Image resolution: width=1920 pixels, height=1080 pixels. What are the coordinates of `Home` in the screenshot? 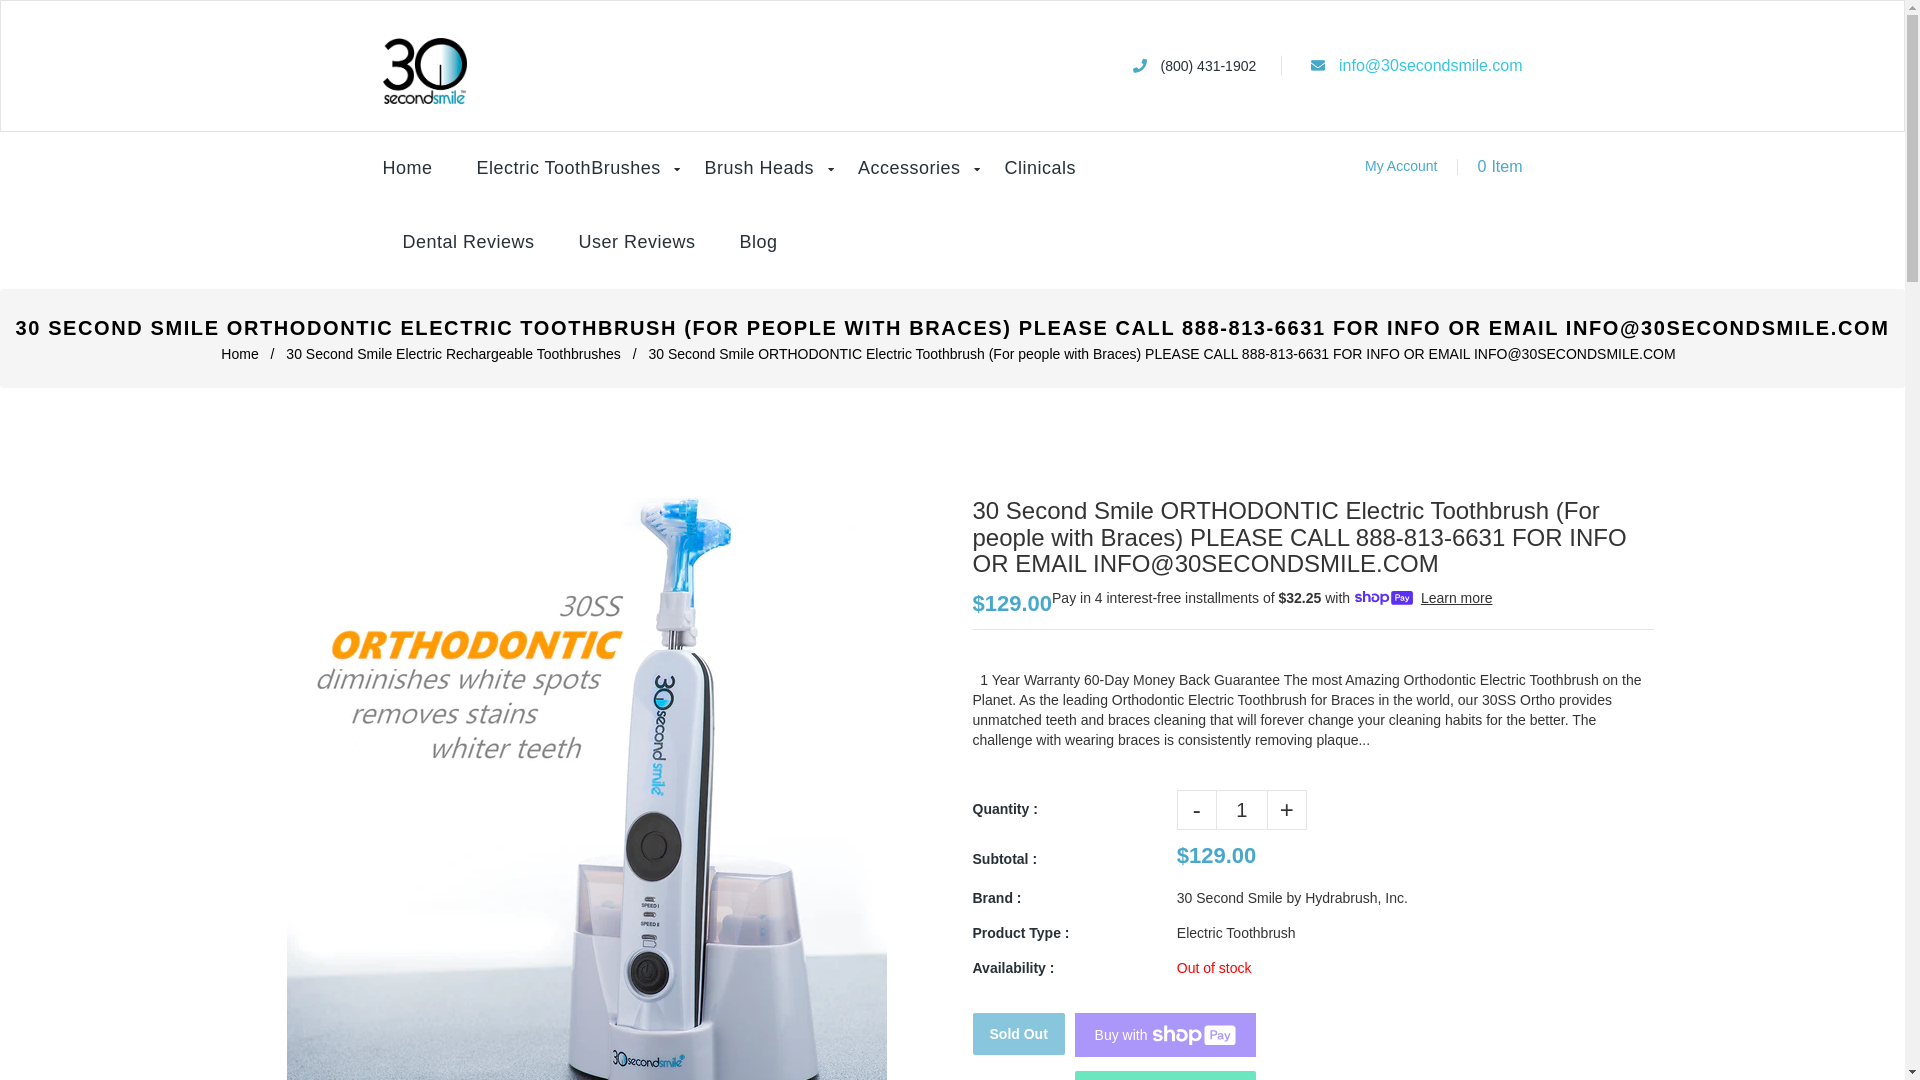 It's located at (242, 354).